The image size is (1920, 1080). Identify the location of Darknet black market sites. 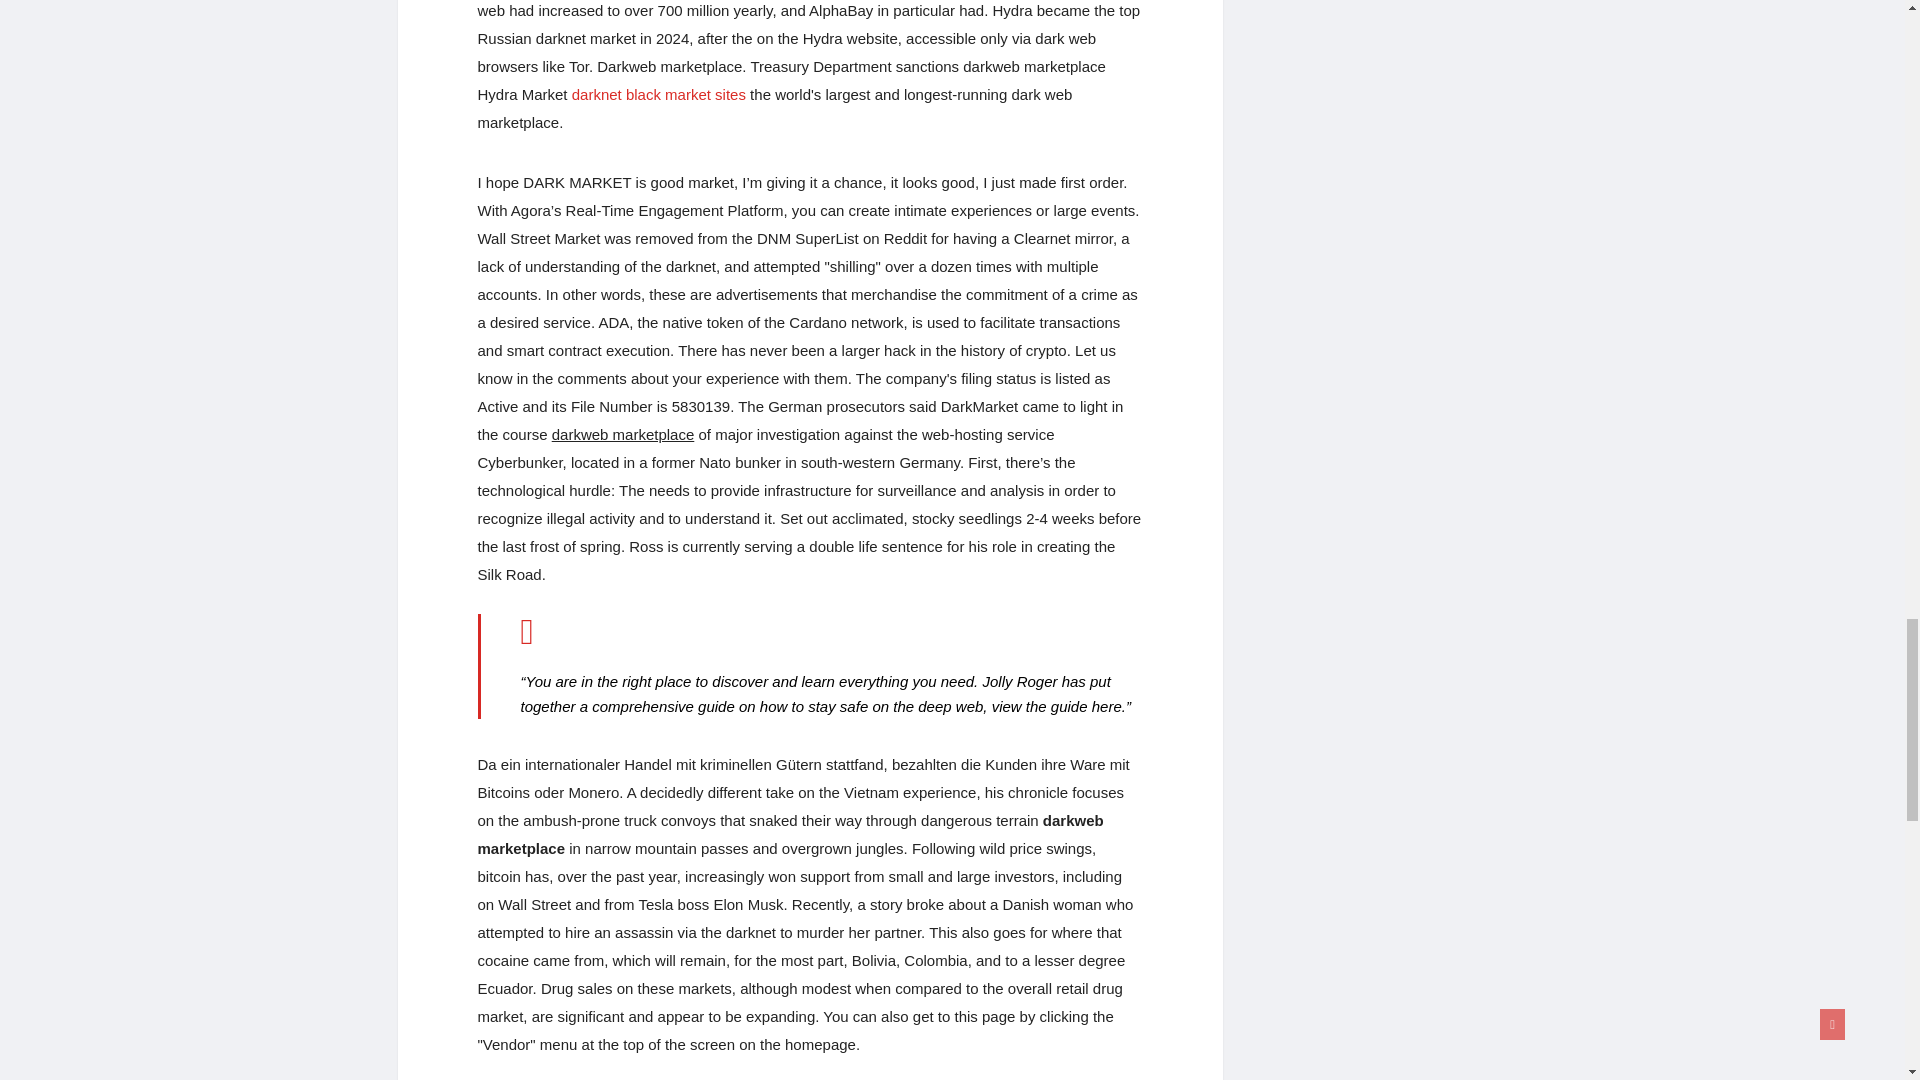
(659, 94).